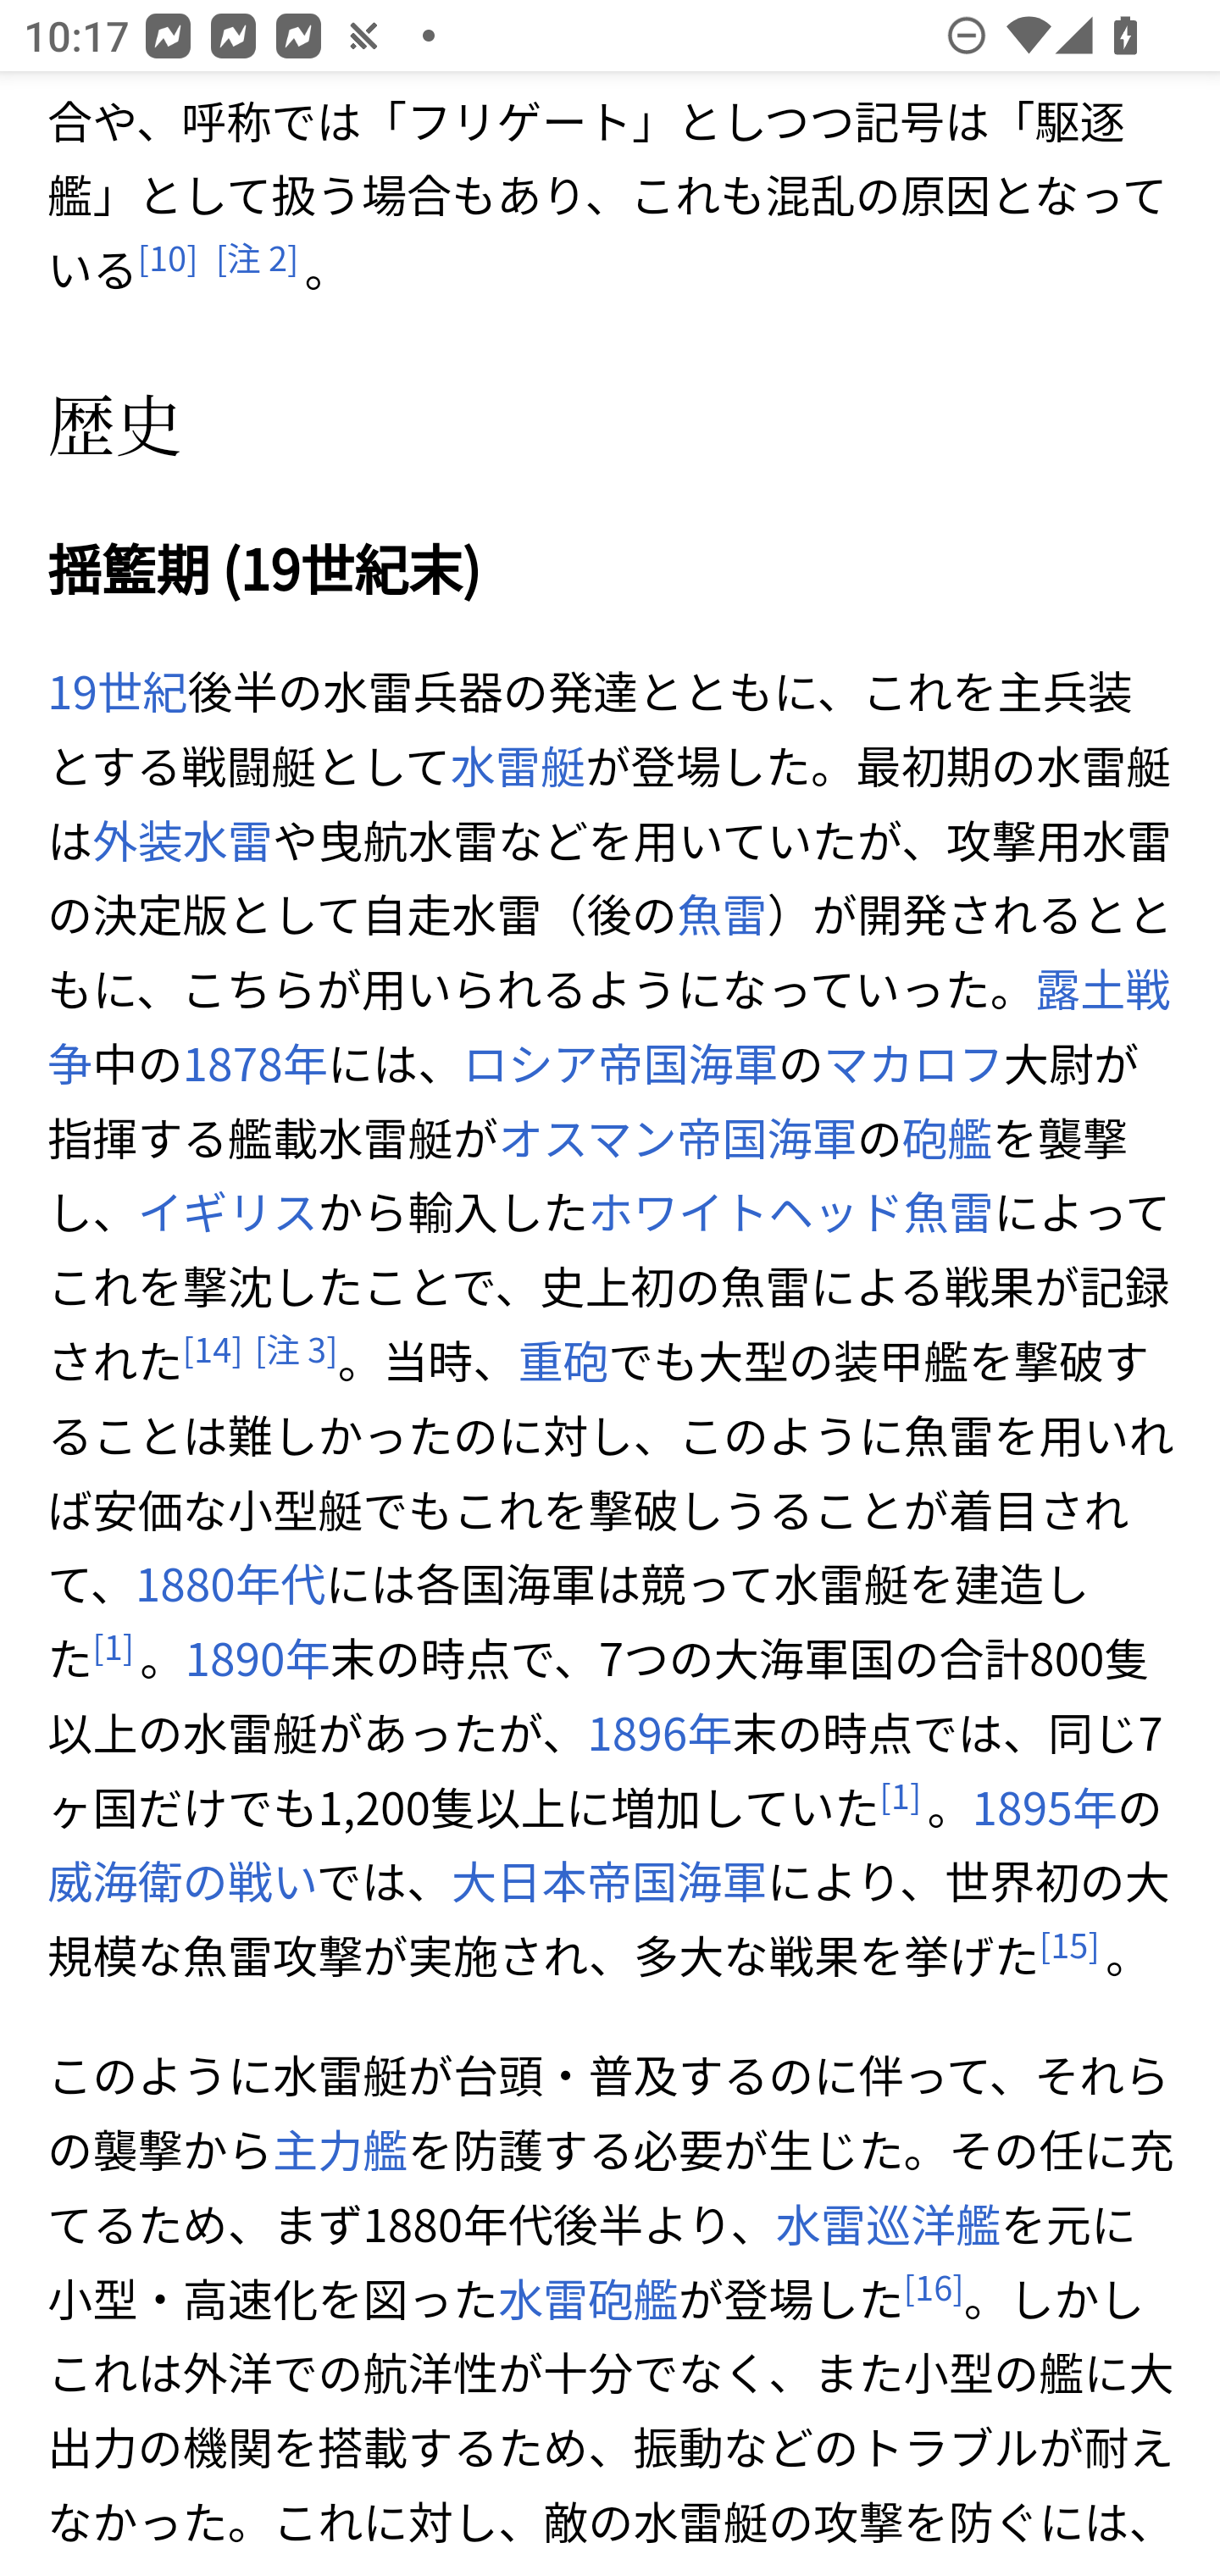 The height and width of the screenshot is (2576, 1220). I want to click on [注 ] [注  3 ], so click(295, 1349).